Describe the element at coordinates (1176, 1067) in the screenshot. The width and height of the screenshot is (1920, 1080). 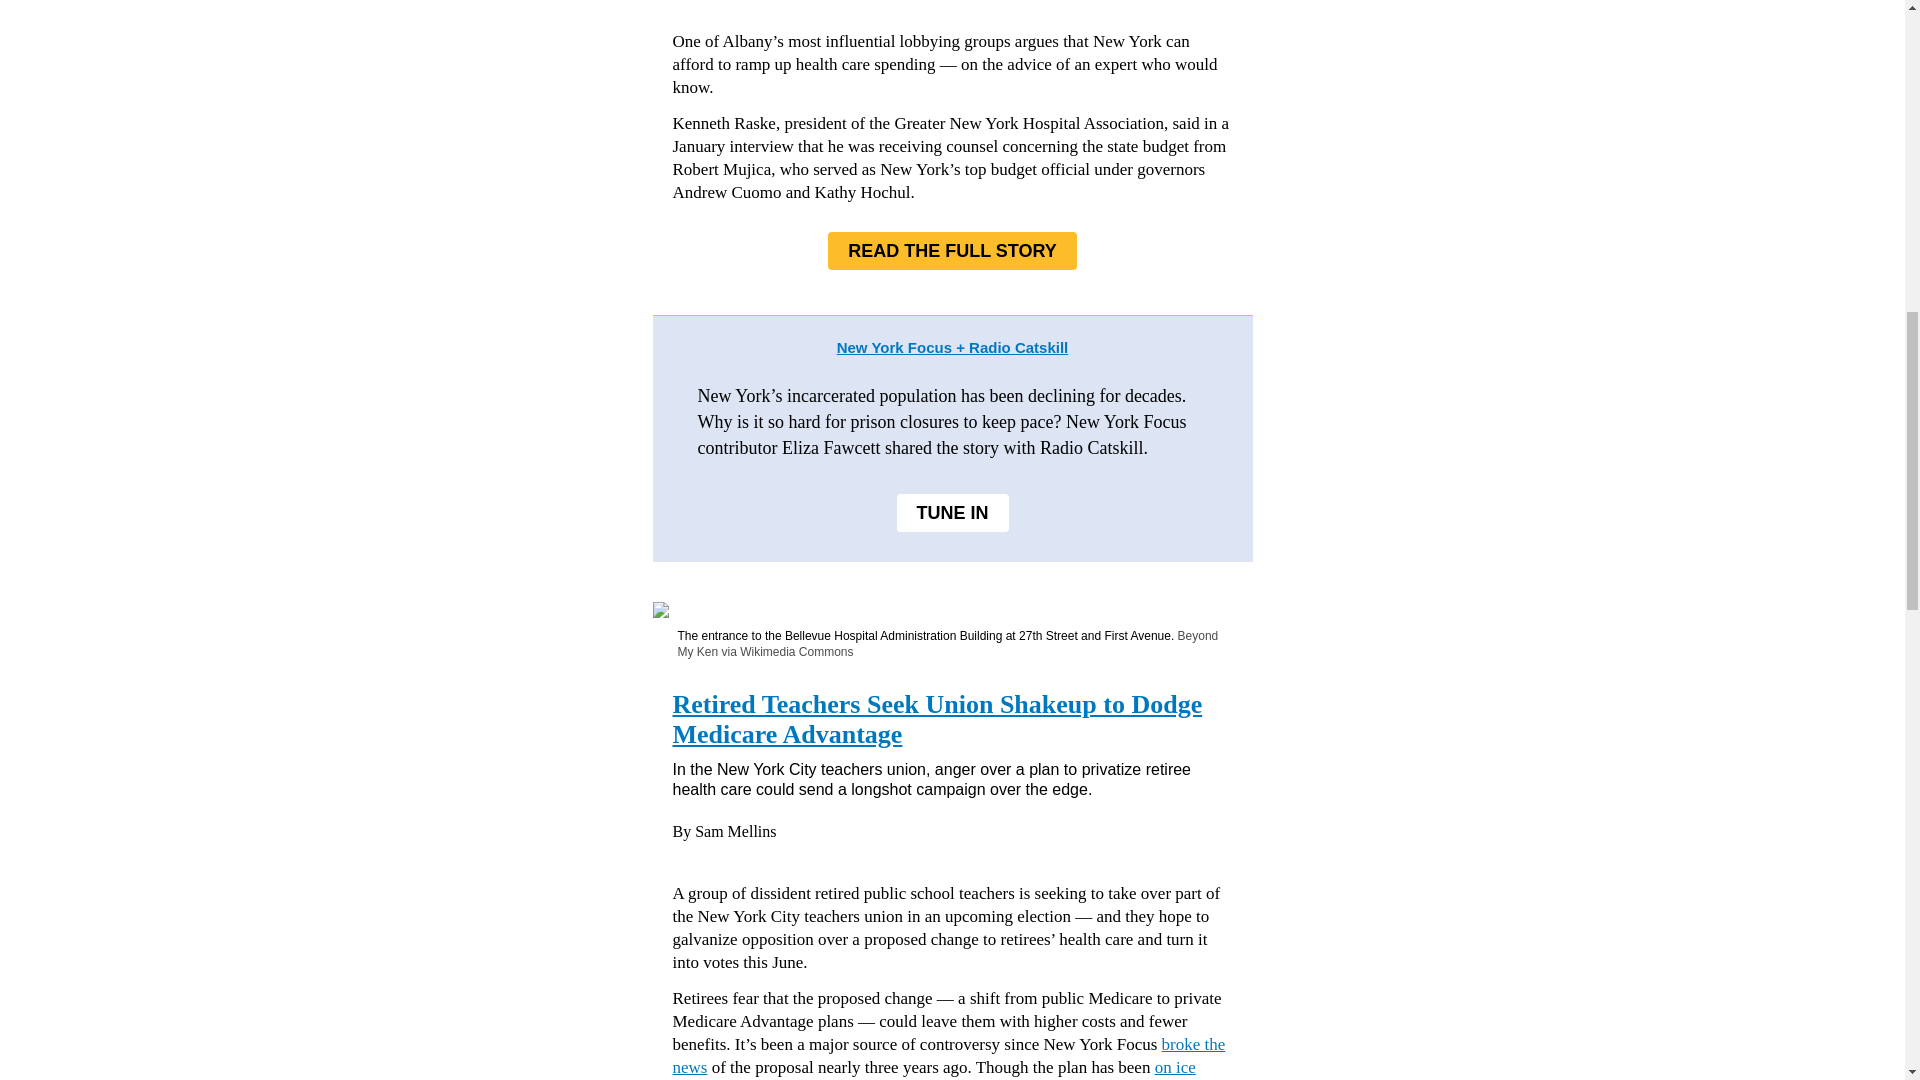
I see `on ice` at that location.